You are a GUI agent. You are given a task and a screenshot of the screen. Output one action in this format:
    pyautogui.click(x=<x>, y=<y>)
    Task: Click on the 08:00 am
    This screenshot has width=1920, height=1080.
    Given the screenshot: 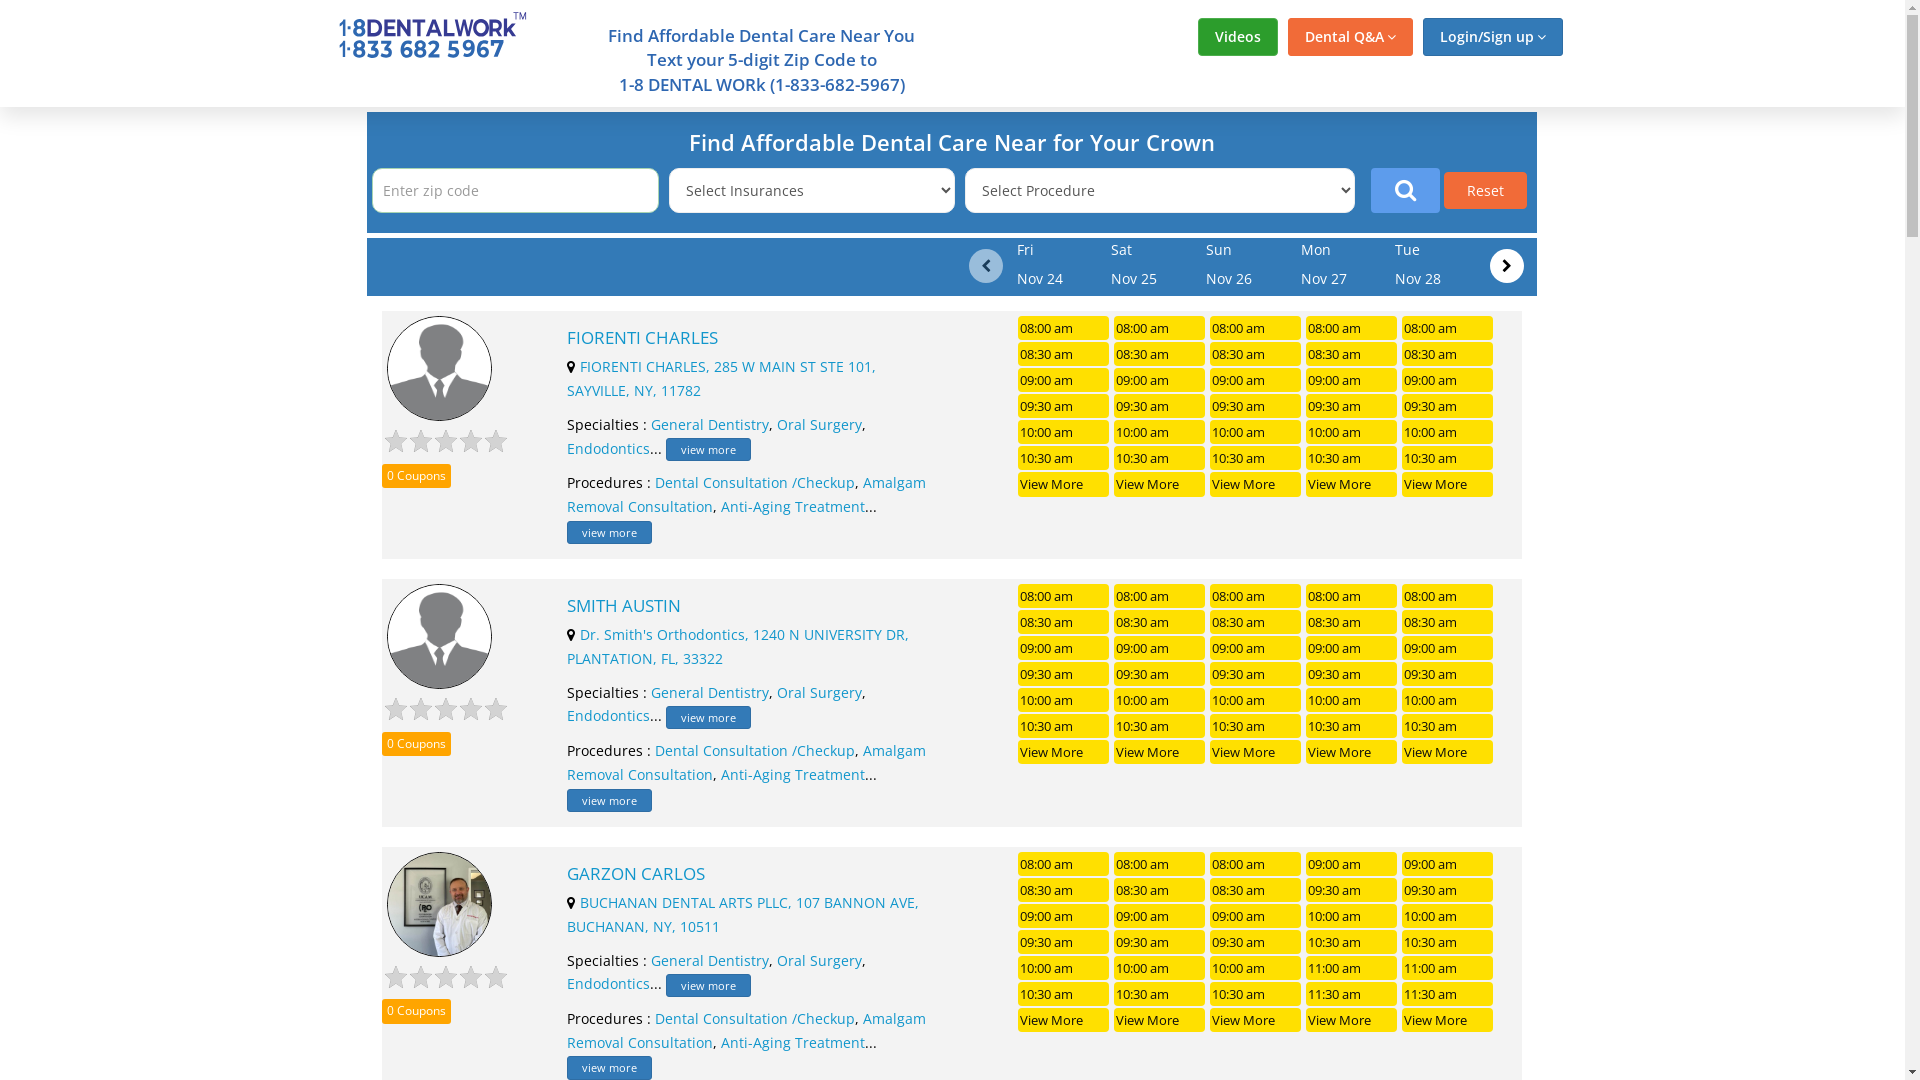 What is the action you would take?
    pyautogui.click(x=1256, y=328)
    